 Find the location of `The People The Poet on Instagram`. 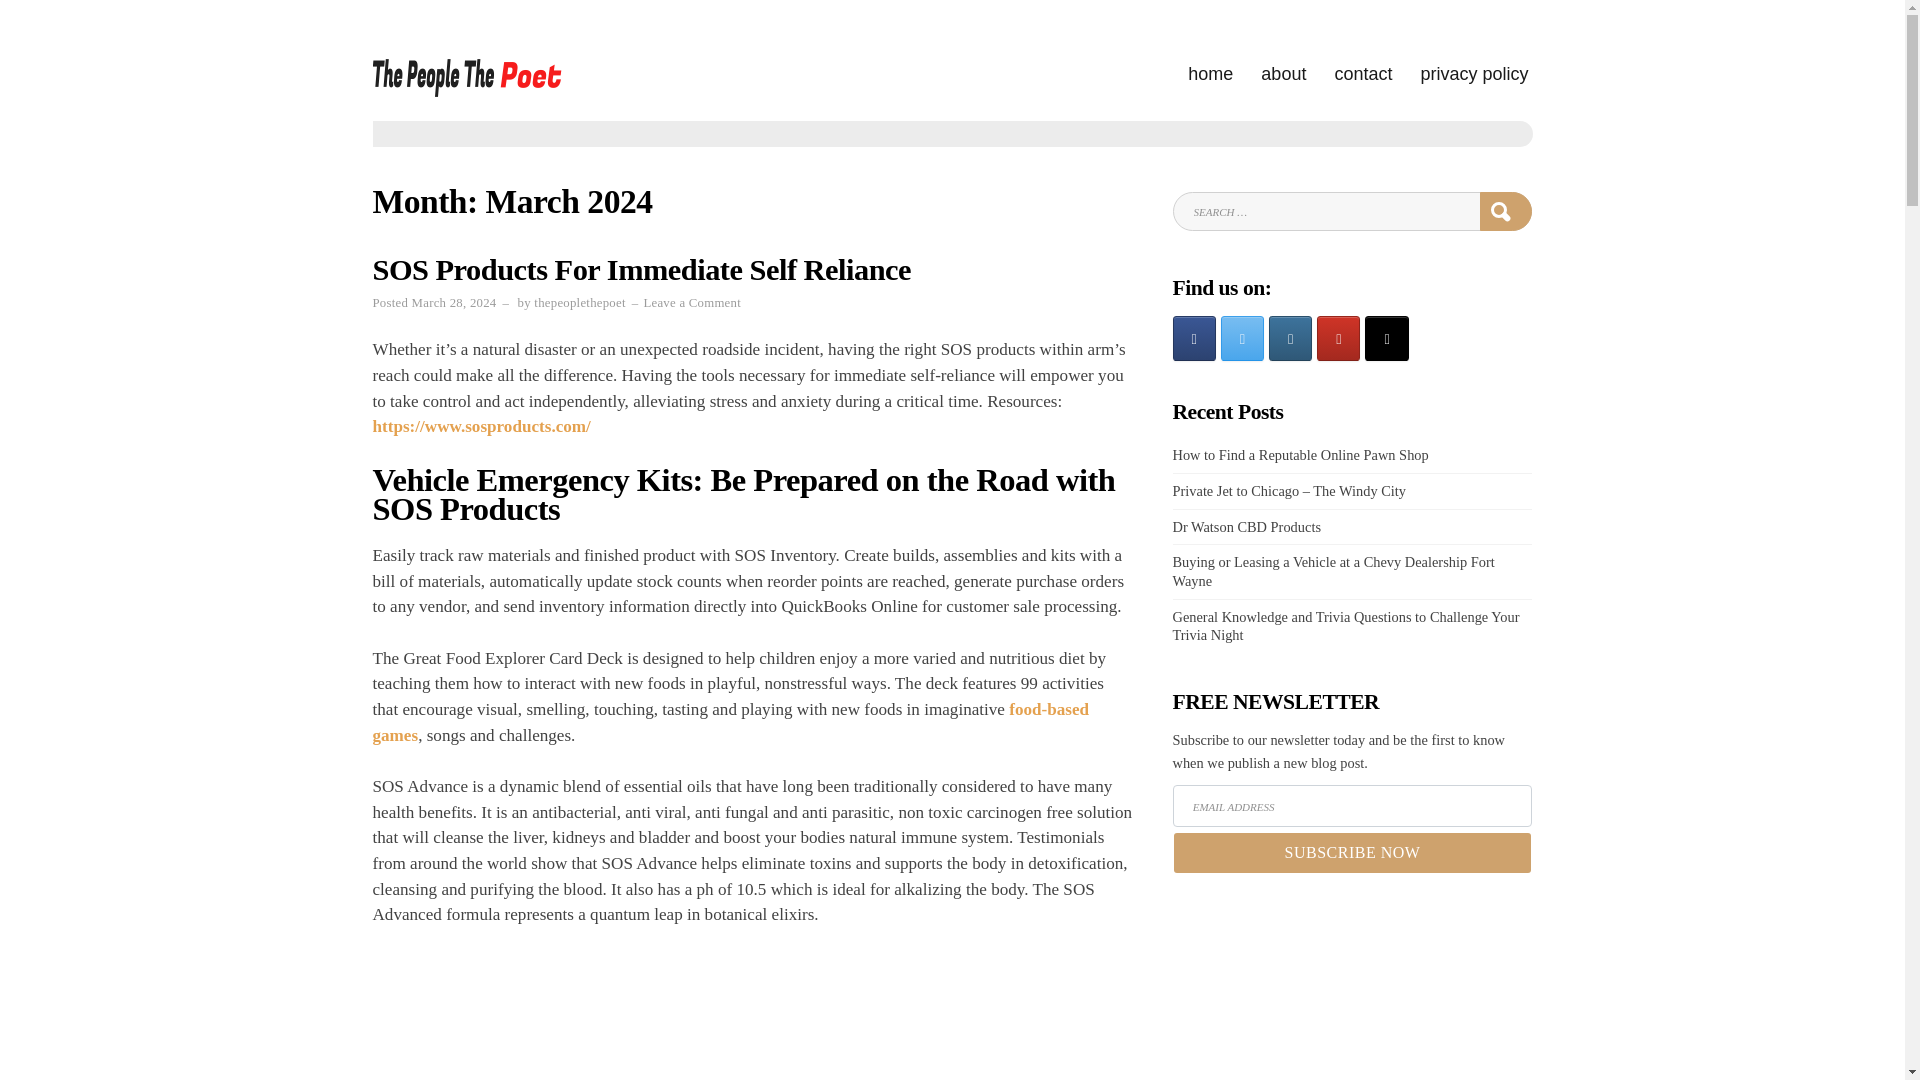

The People The Poet on Instagram is located at coordinates (692, 302).